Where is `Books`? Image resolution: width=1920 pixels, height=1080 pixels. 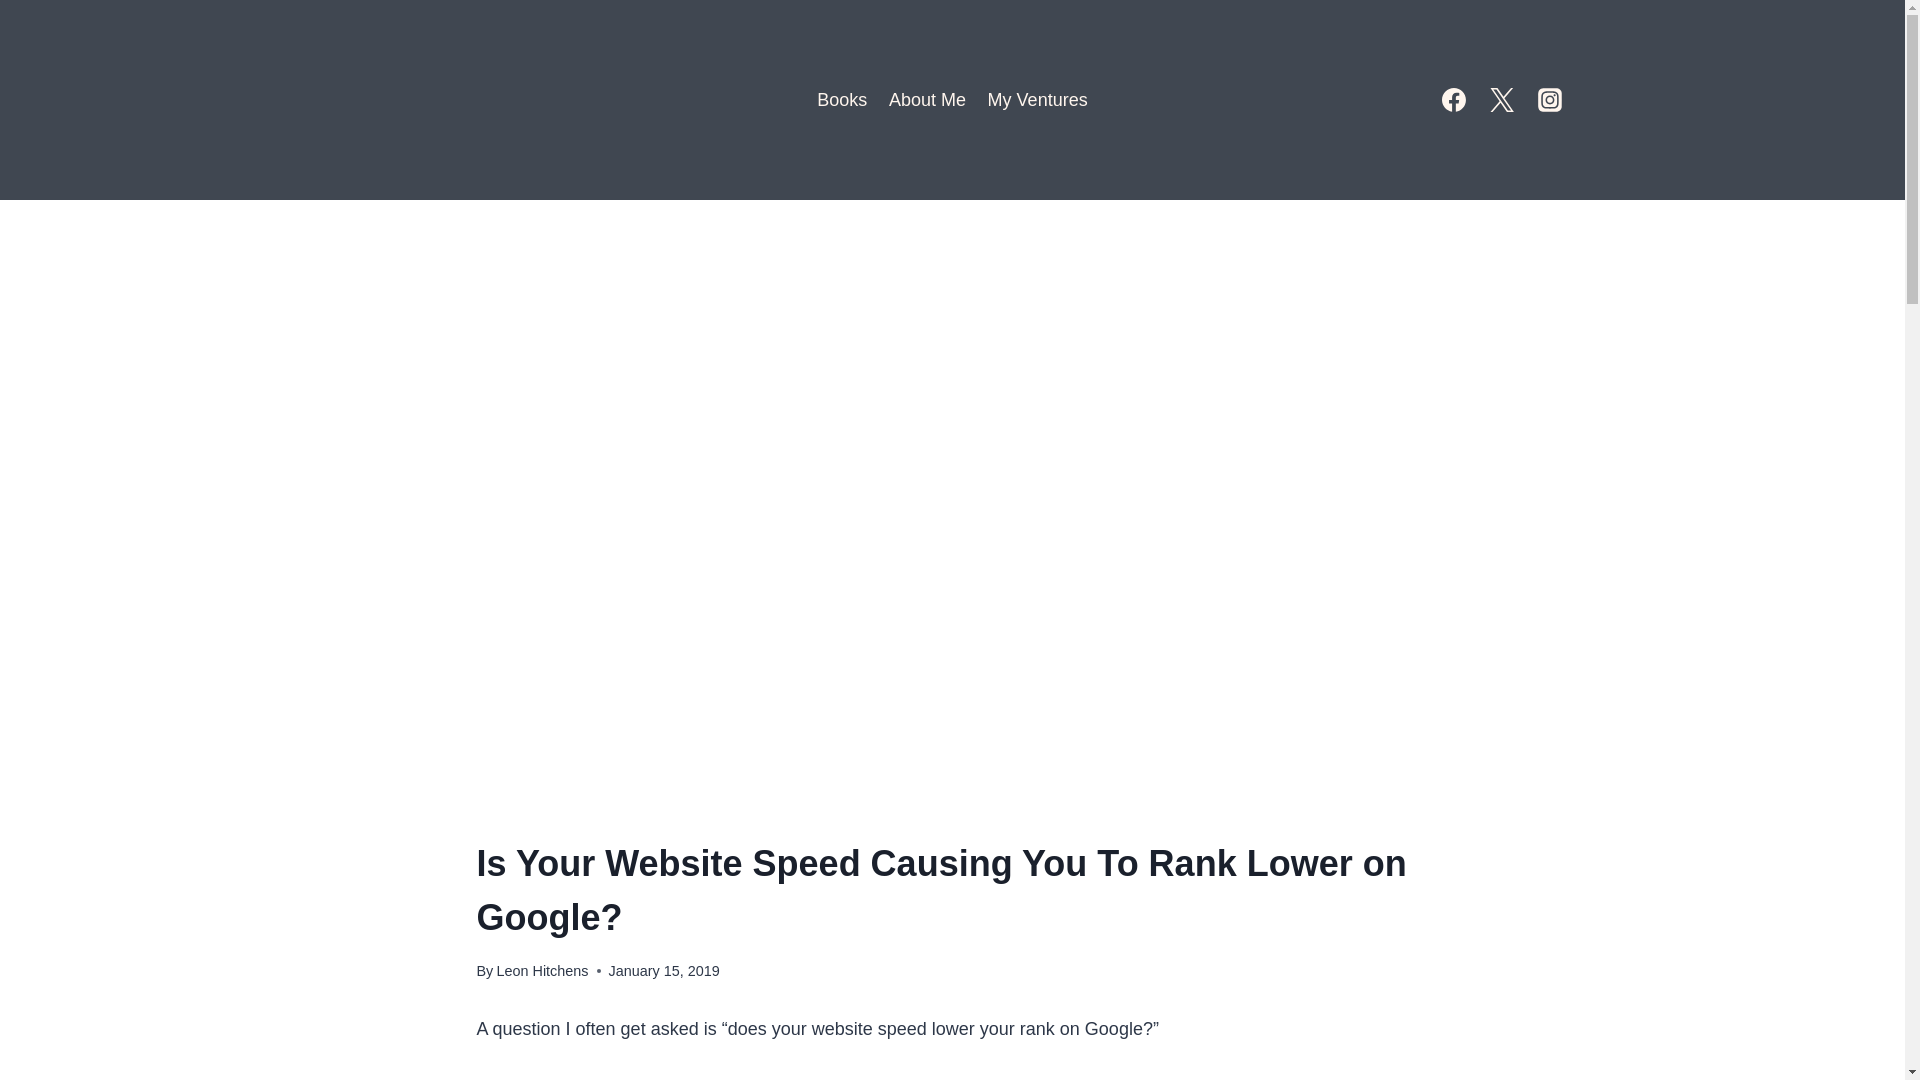 Books is located at coordinates (842, 100).